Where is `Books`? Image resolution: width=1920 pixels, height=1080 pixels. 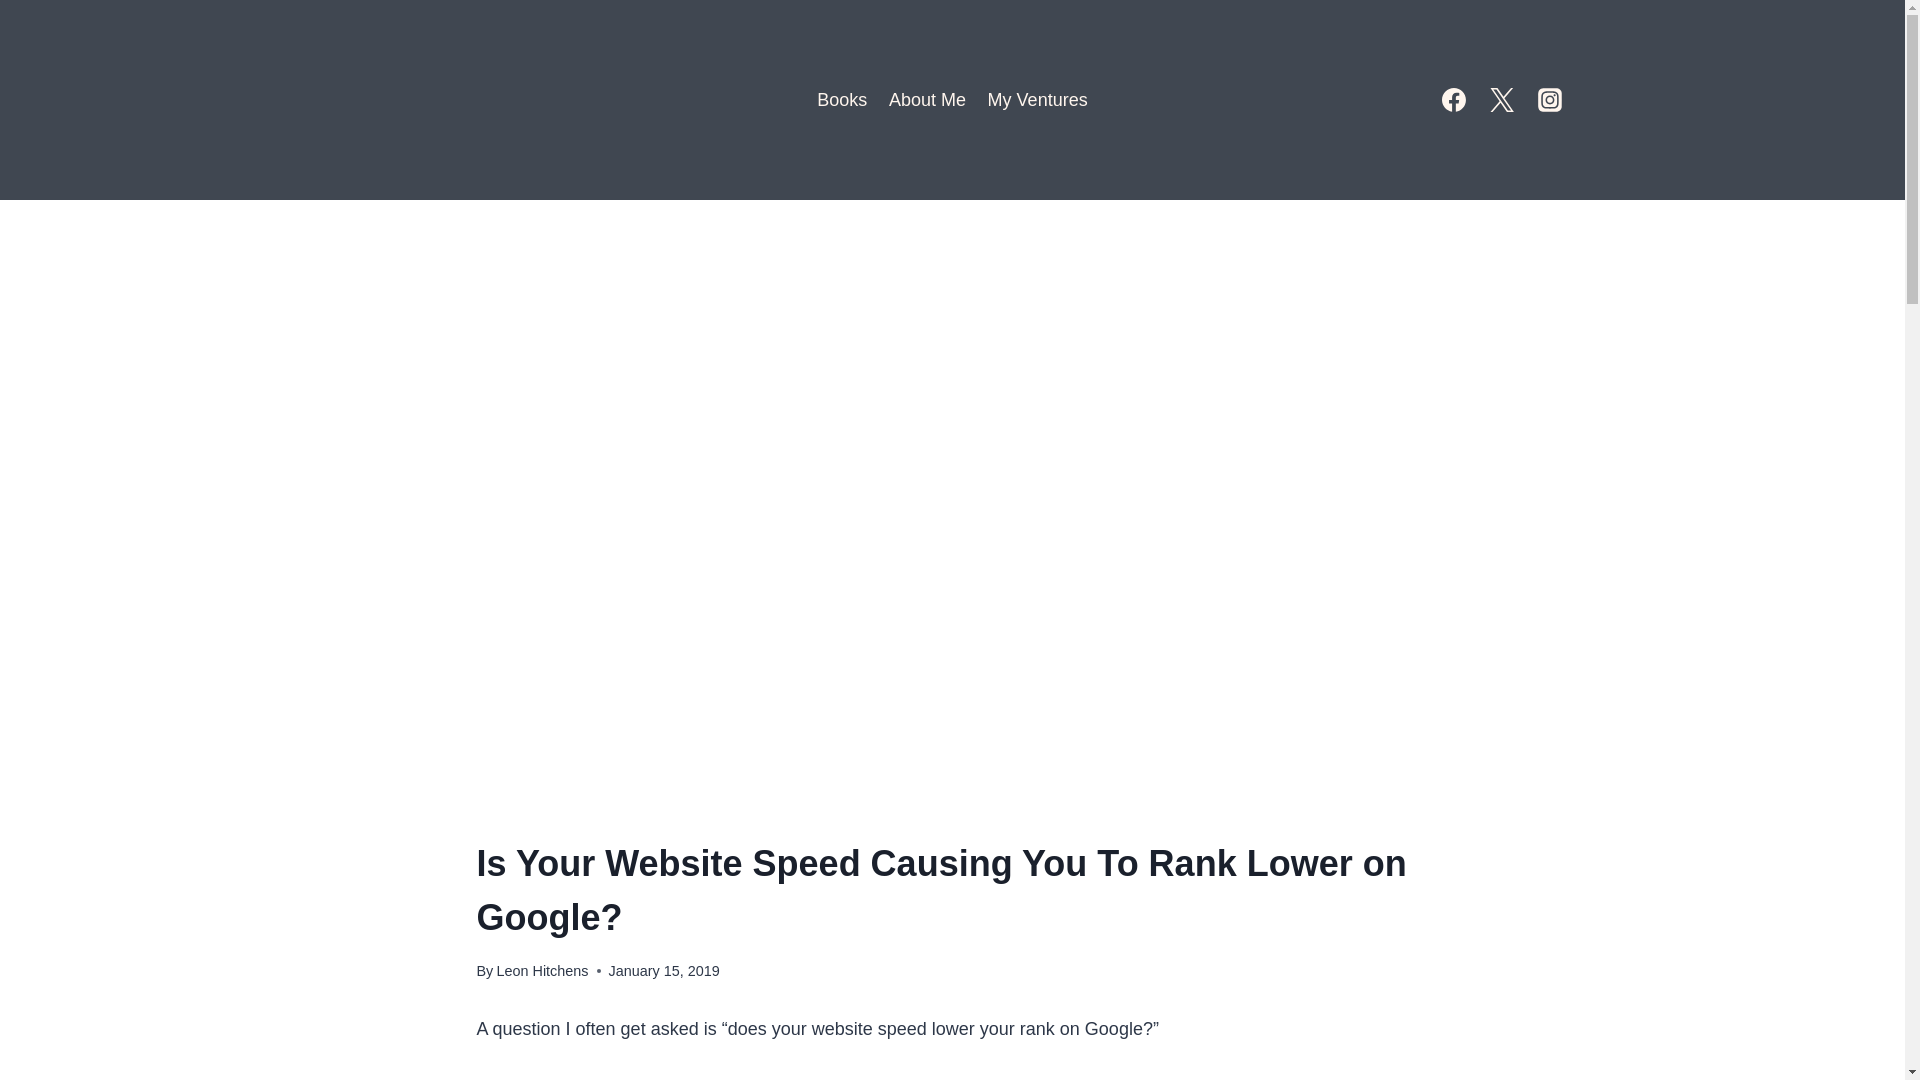 Books is located at coordinates (842, 100).